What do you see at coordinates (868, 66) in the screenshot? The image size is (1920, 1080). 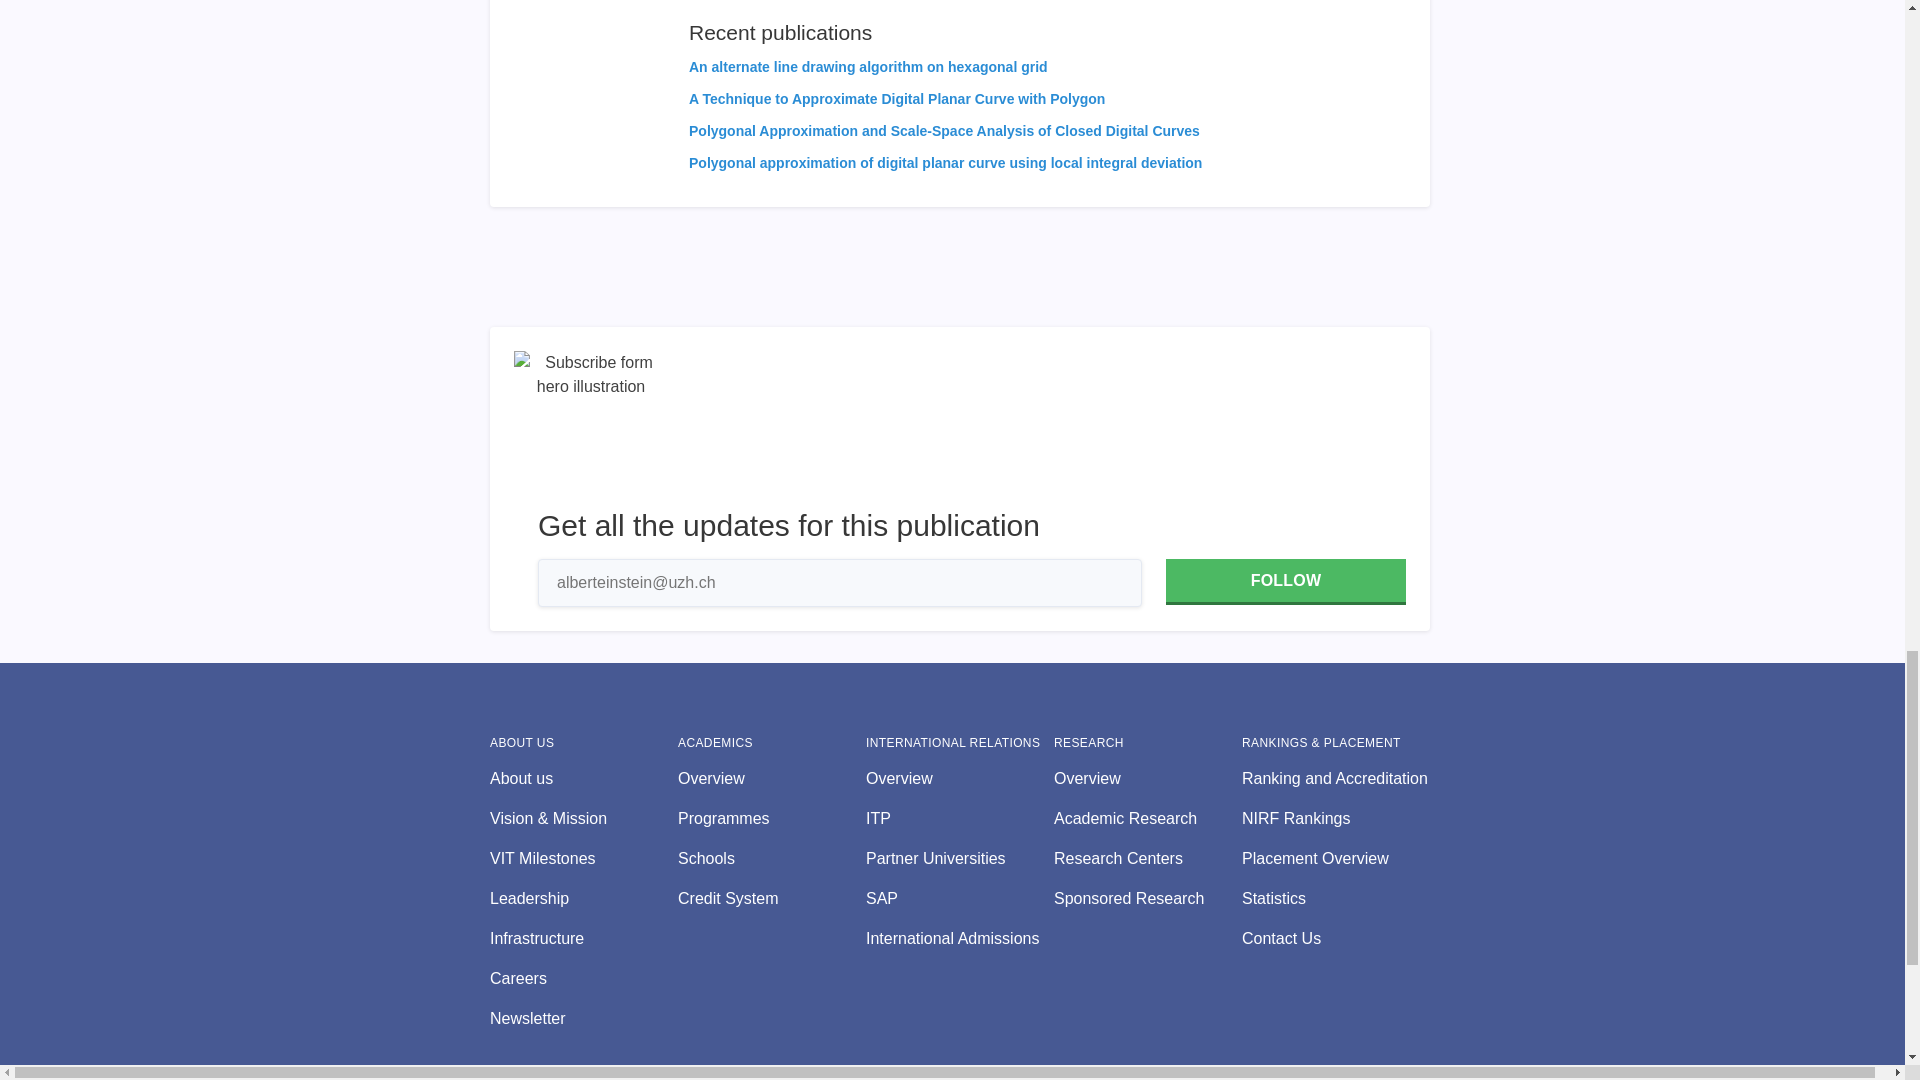 I see `An alternate line drawing algorithm on hexagonal grid` at bounding box center [868, 66].